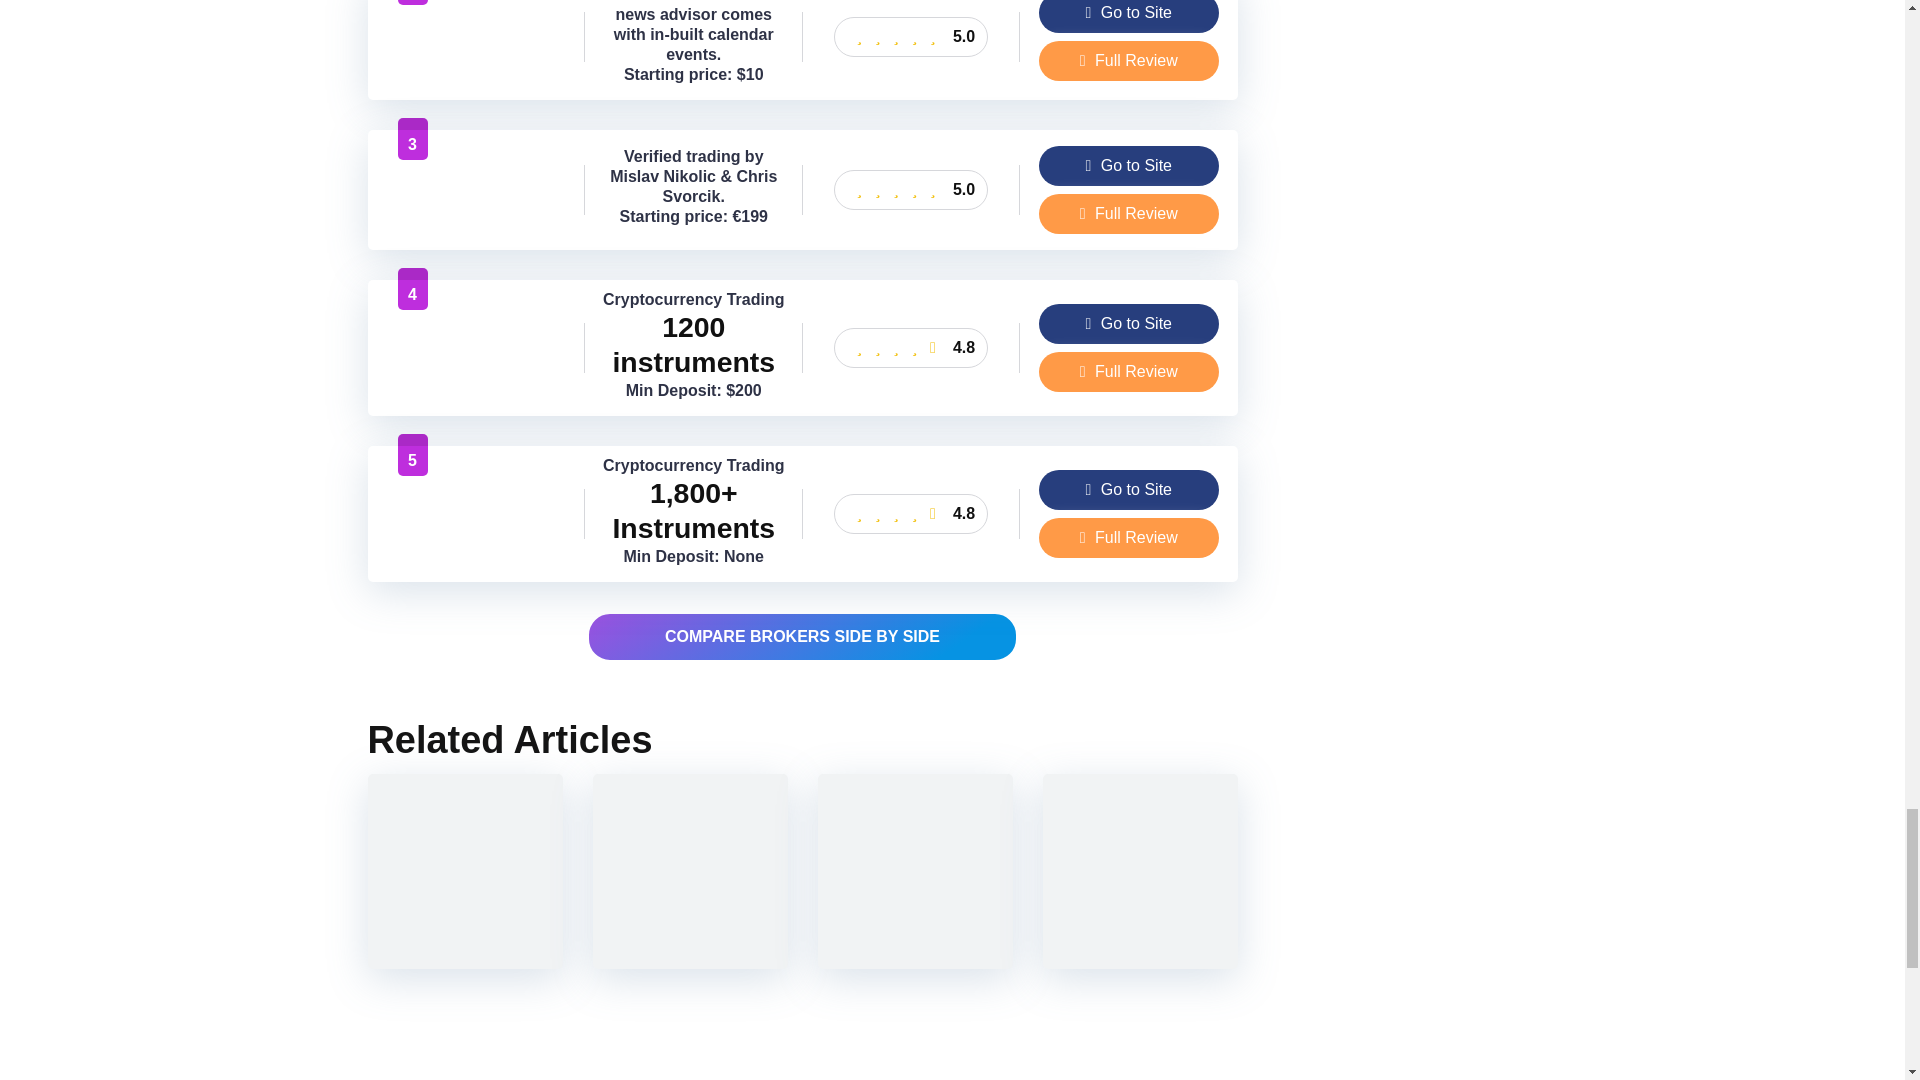 Image resolution: width=1920 pixels, height=1080 pixels. What do you see at coordinates (476, 70) in the screenshot?
I see `Dow Jones News and Calendar Events Review` at bounding box center [476, 70].